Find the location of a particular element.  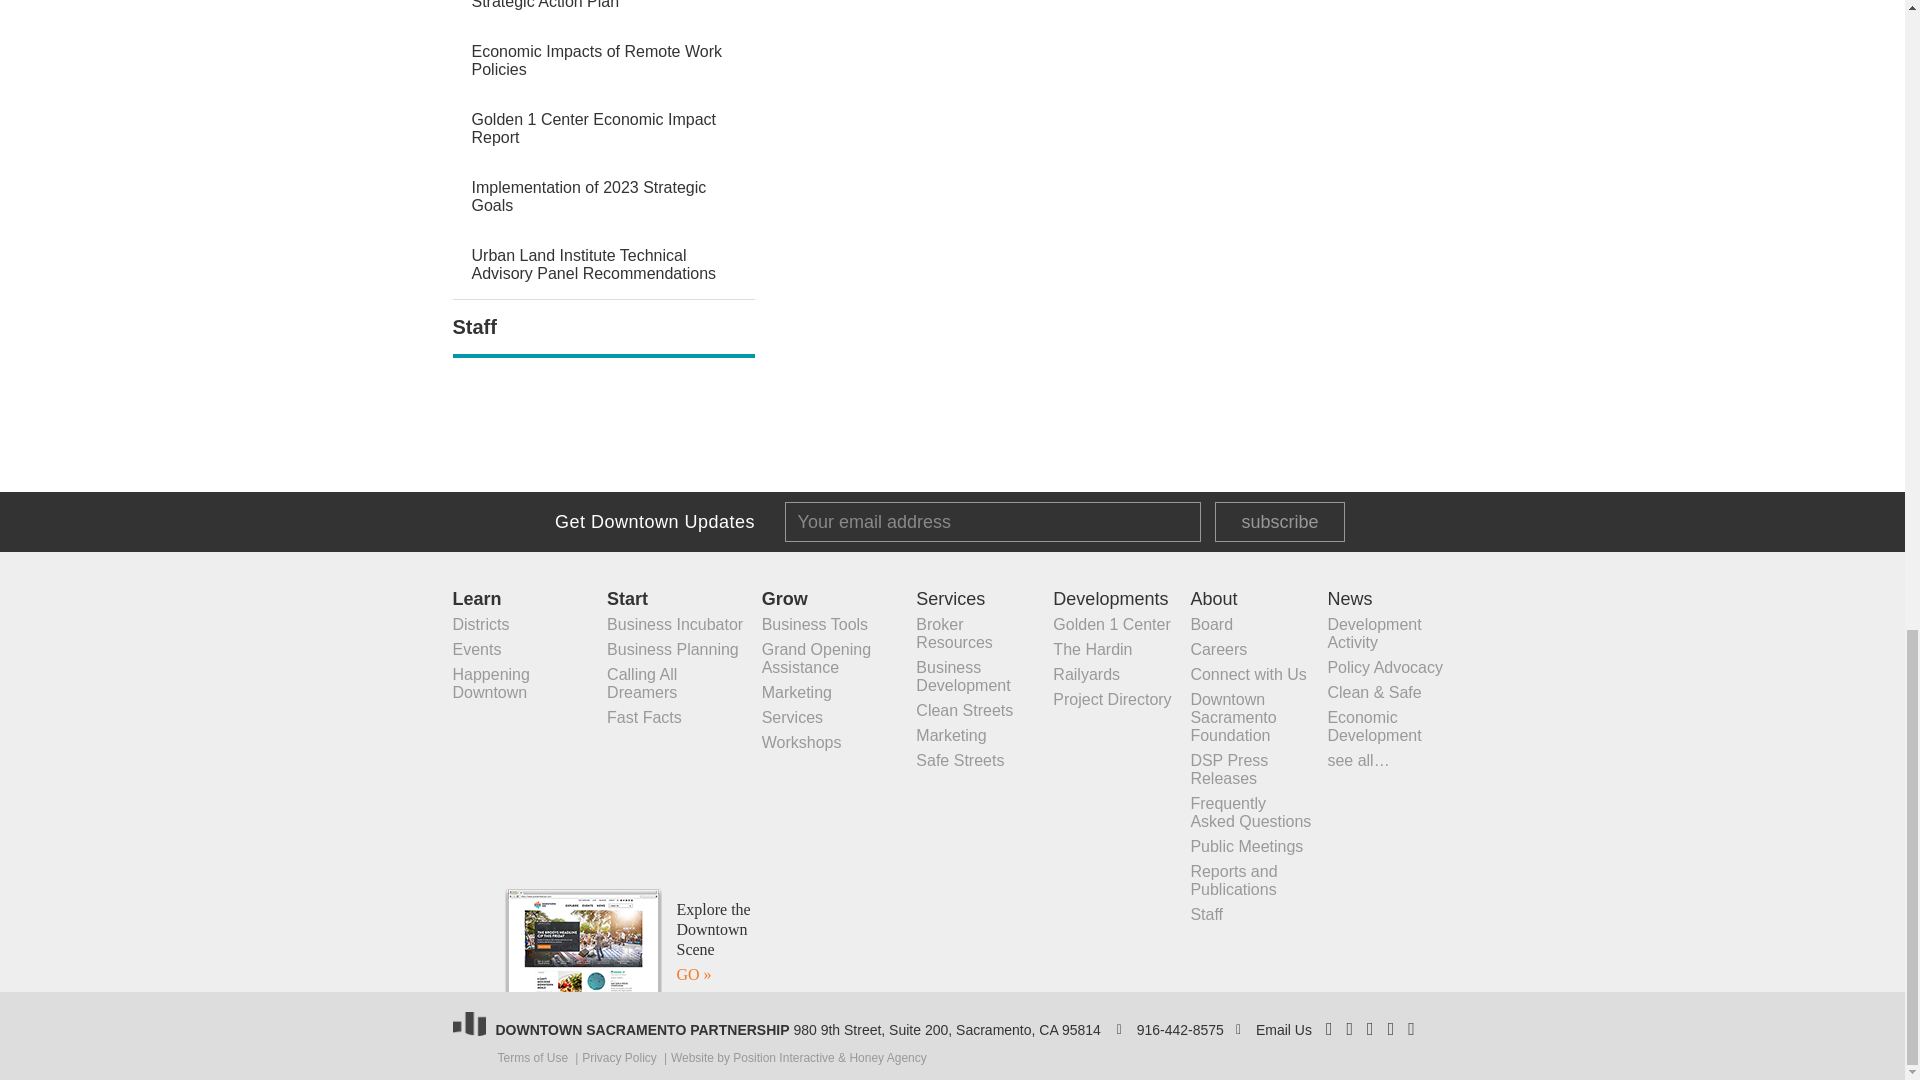

subscribe is located at coordinates (1280, 522).